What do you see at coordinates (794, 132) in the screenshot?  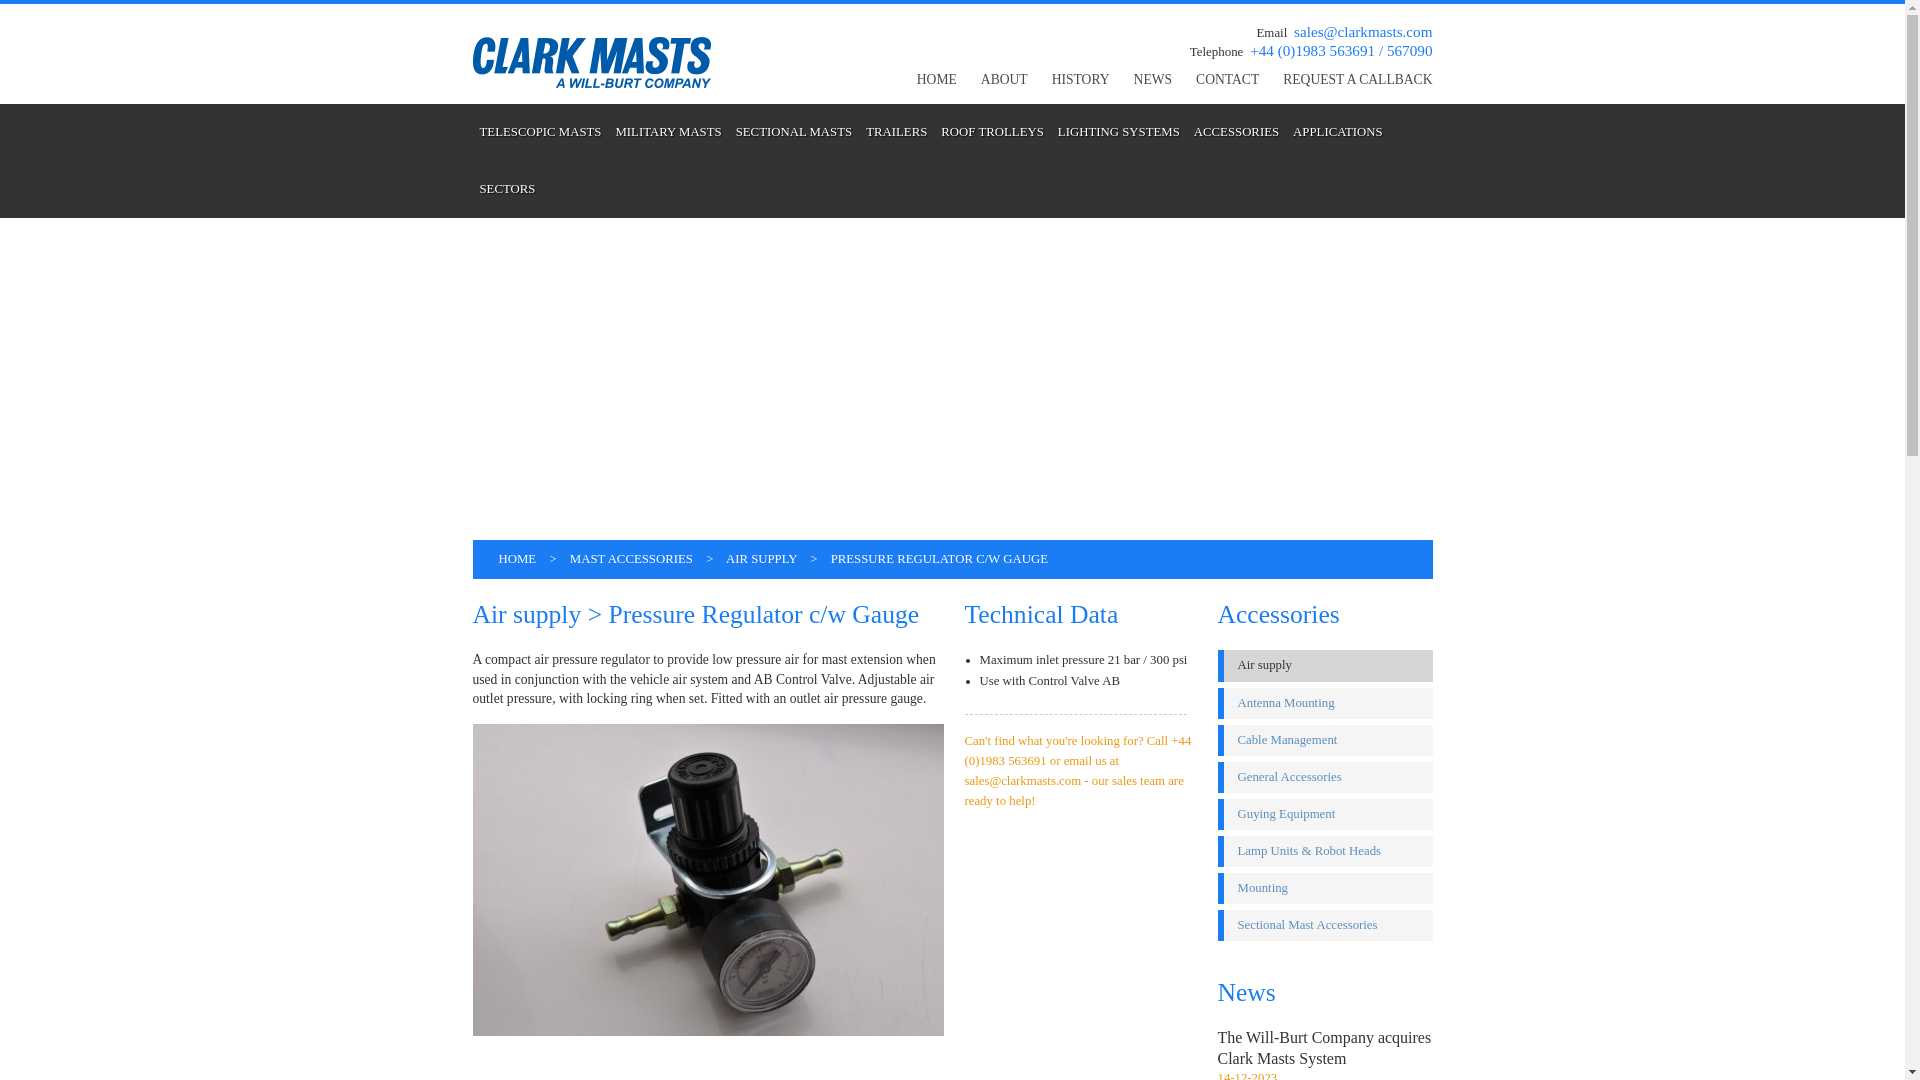 I see `SECTIONAL MASTS` at bounding box center [794, 132].